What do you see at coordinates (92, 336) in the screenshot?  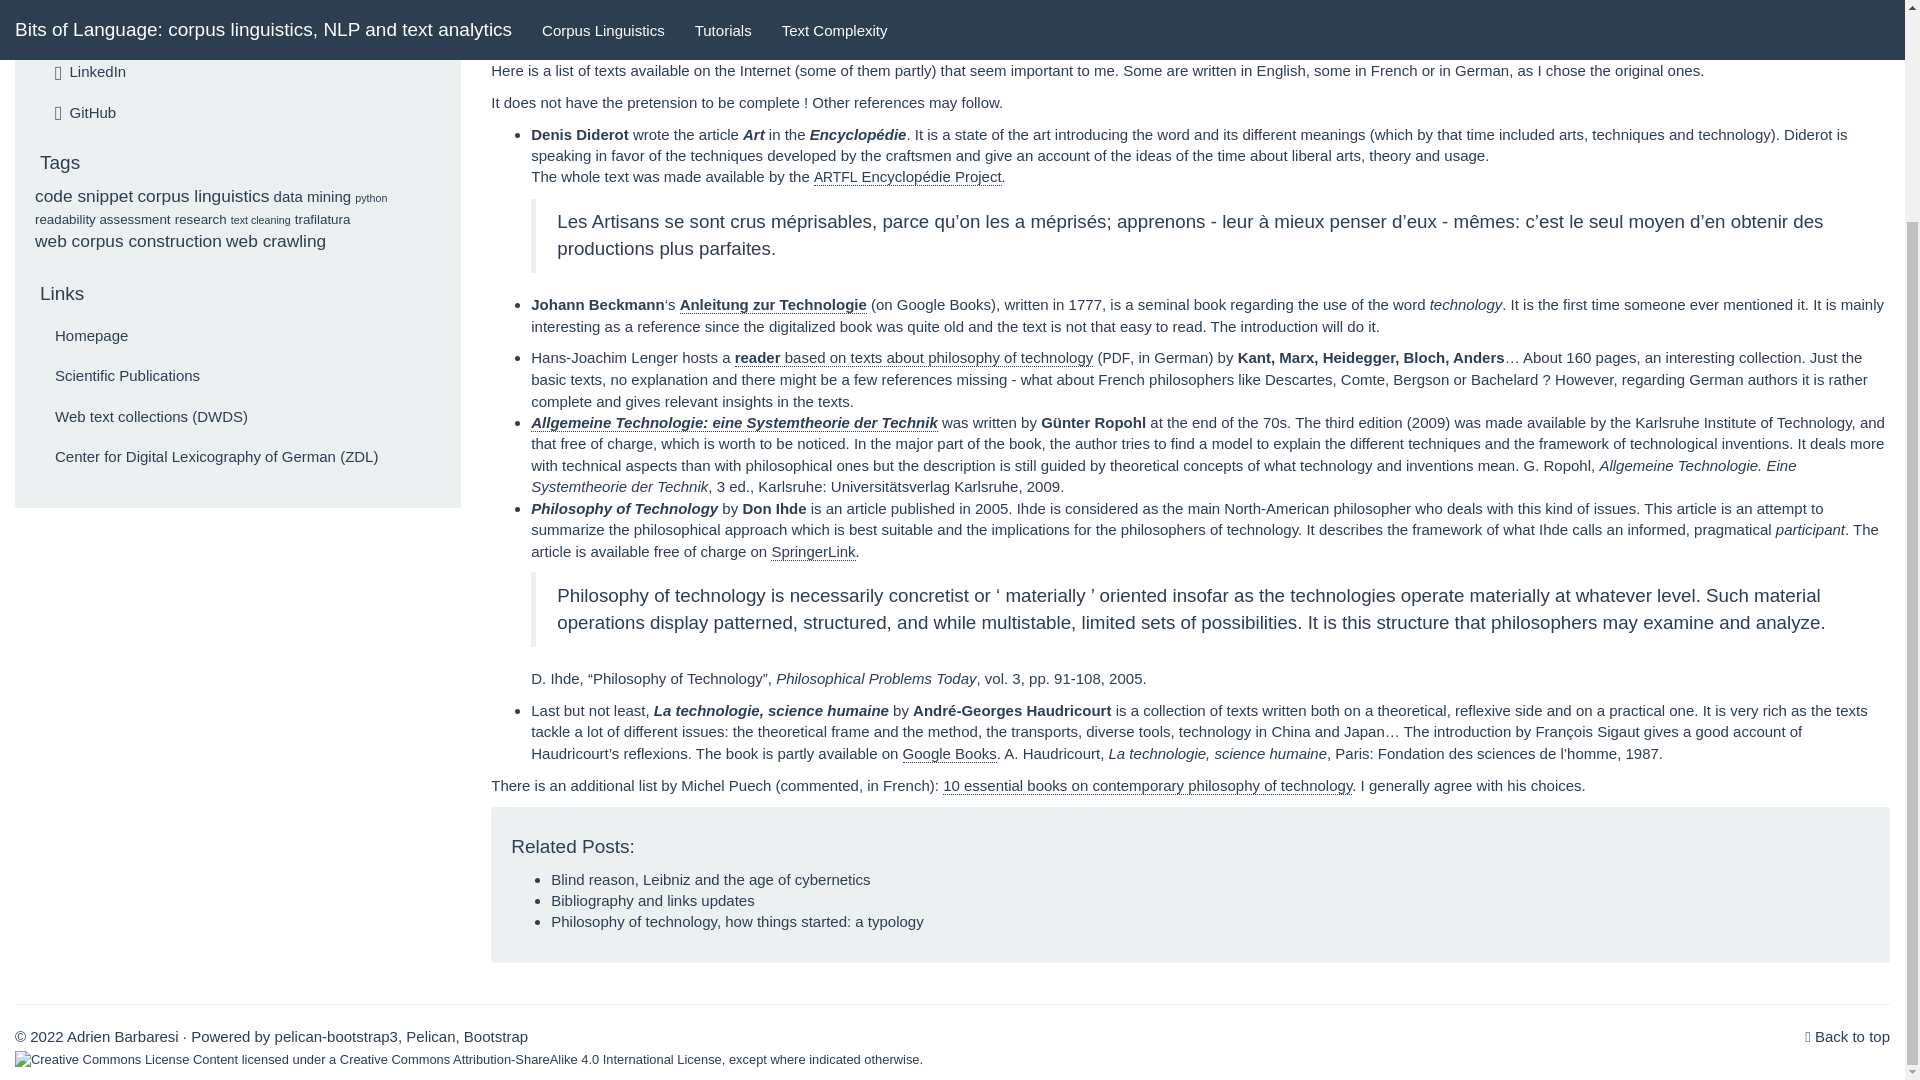 I see `Homepage` at bounding box center [92, 336].